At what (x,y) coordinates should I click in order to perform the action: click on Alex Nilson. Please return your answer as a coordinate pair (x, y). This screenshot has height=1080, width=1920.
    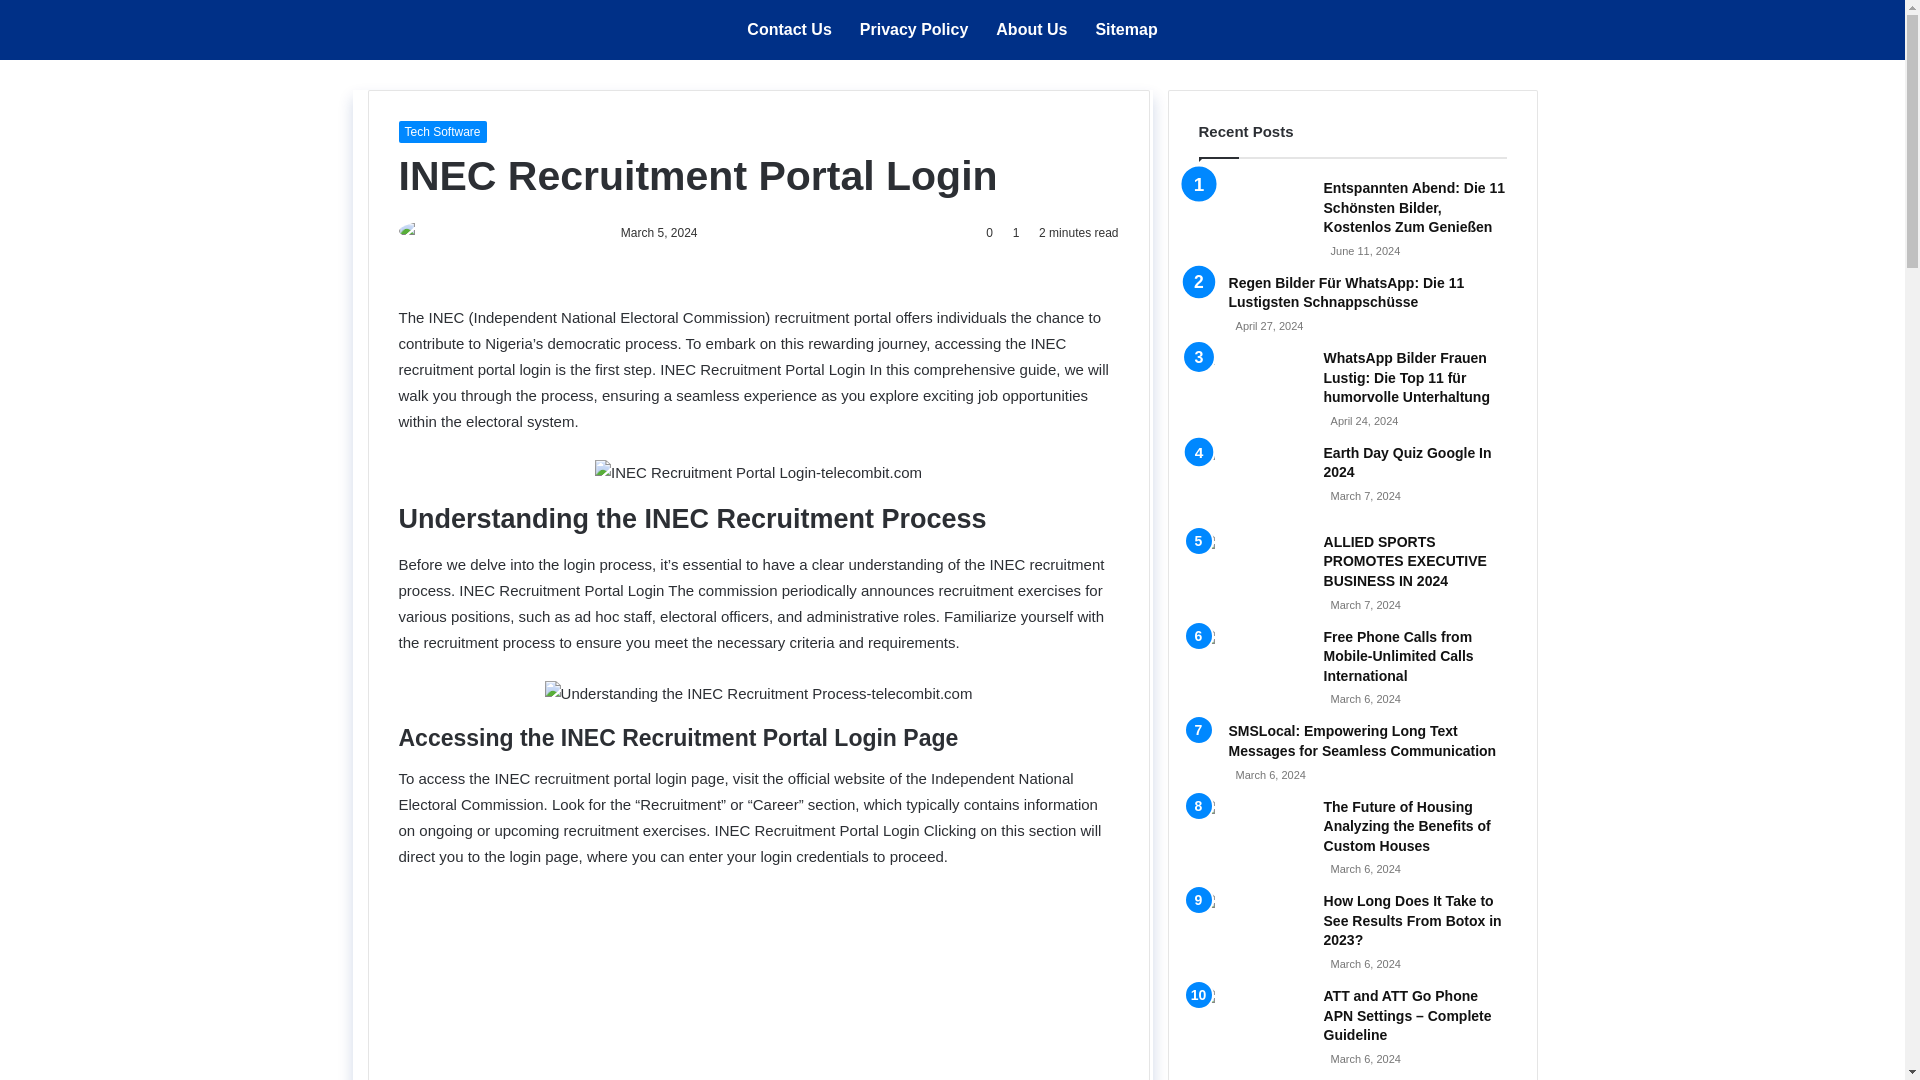
    Looking at the image, I should click on (560, 232).